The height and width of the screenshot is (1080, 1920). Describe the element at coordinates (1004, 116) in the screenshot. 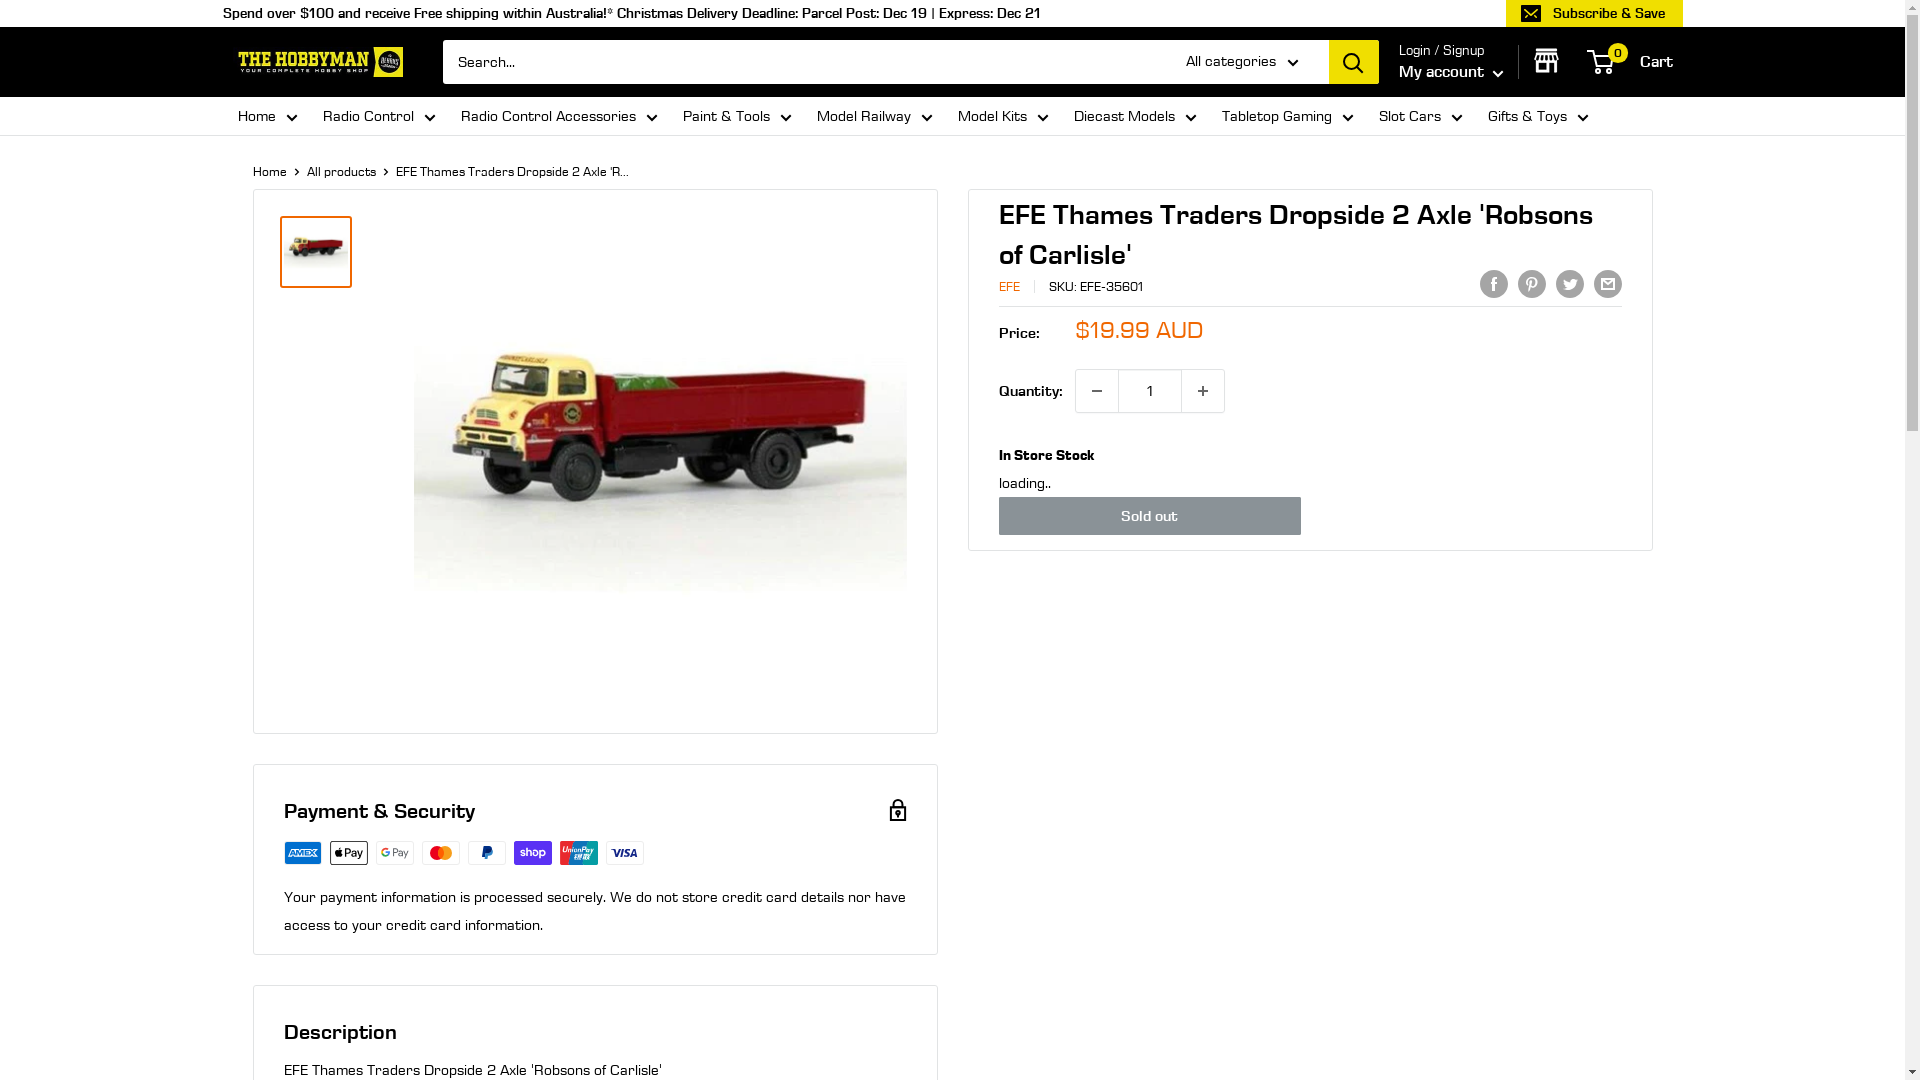

I see `Model Kits` at that location.